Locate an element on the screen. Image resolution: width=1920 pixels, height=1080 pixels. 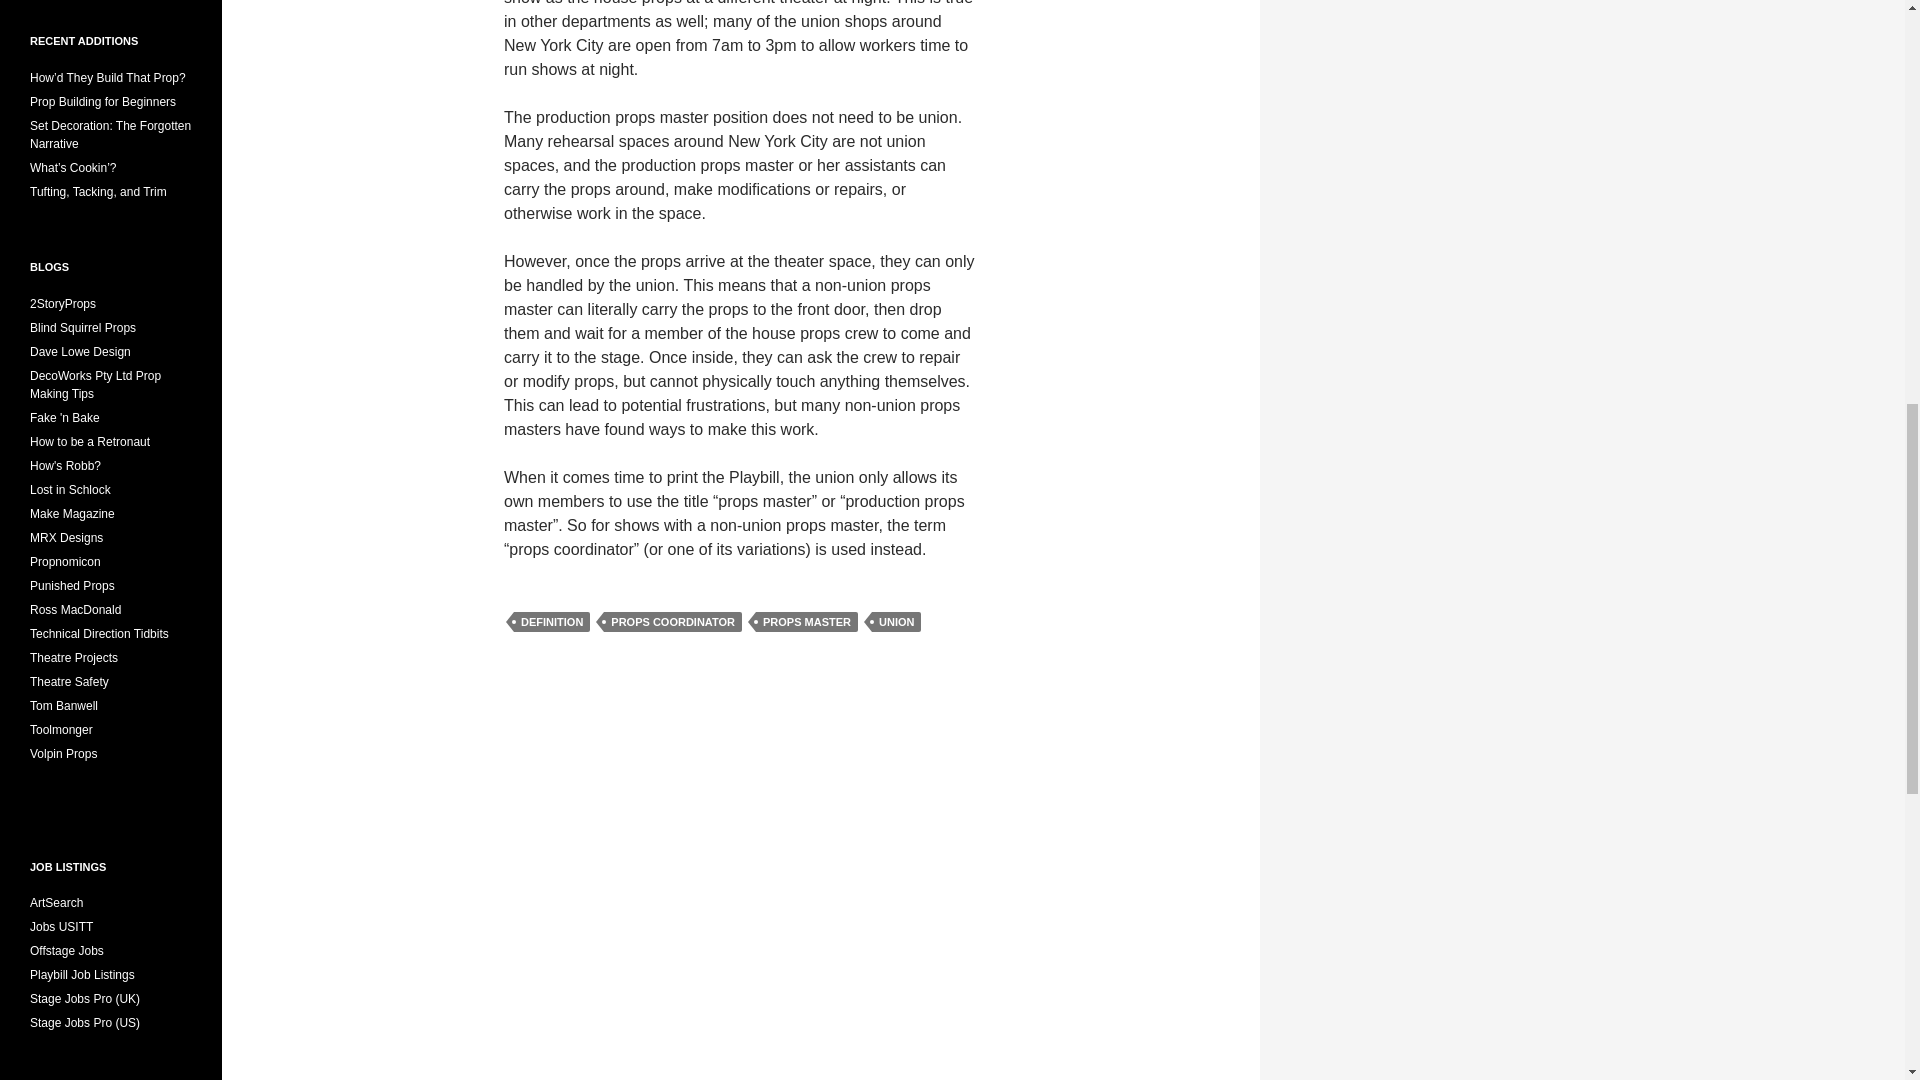
PROPS COORDINATOR is located at coordinates (672, 622).